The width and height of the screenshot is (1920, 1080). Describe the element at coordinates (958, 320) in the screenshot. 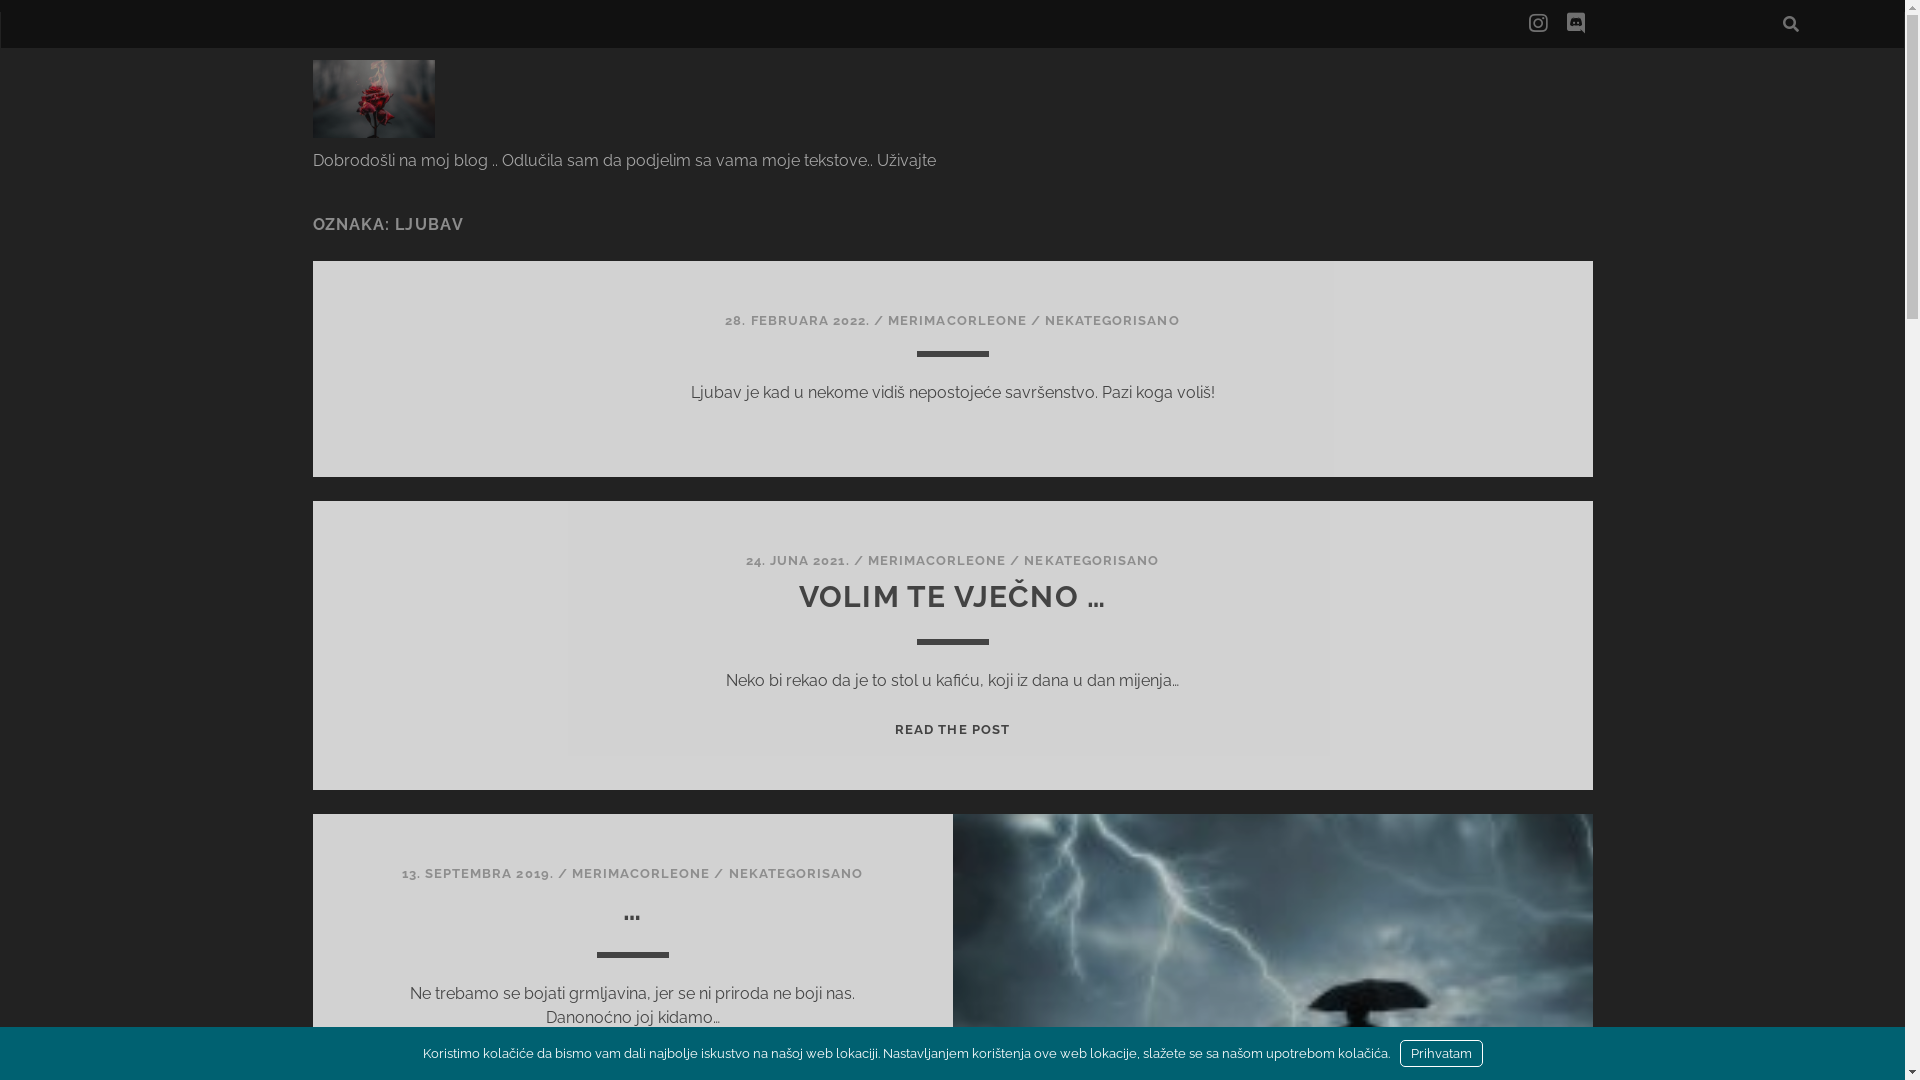

I see `MERIMACORLEONE` at that location.